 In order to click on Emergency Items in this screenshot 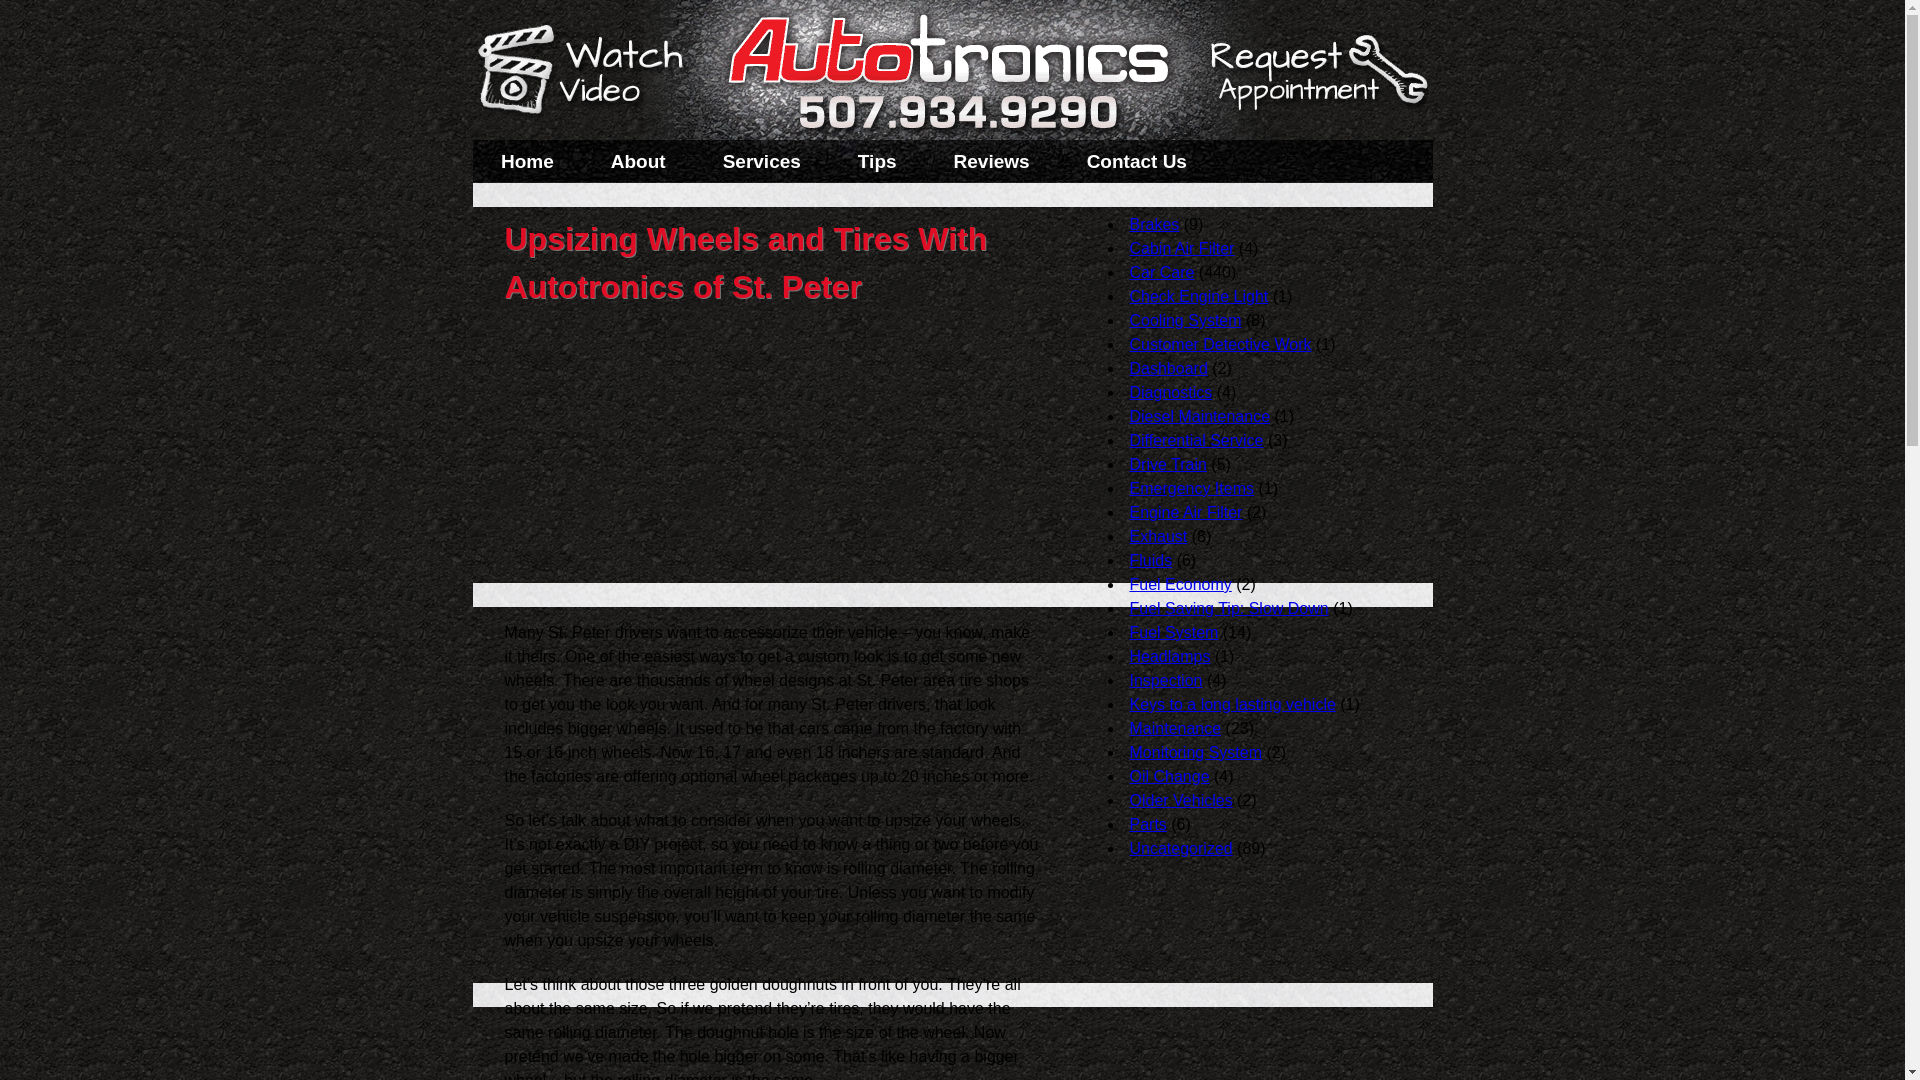, I will do `click(1192, 488)`.